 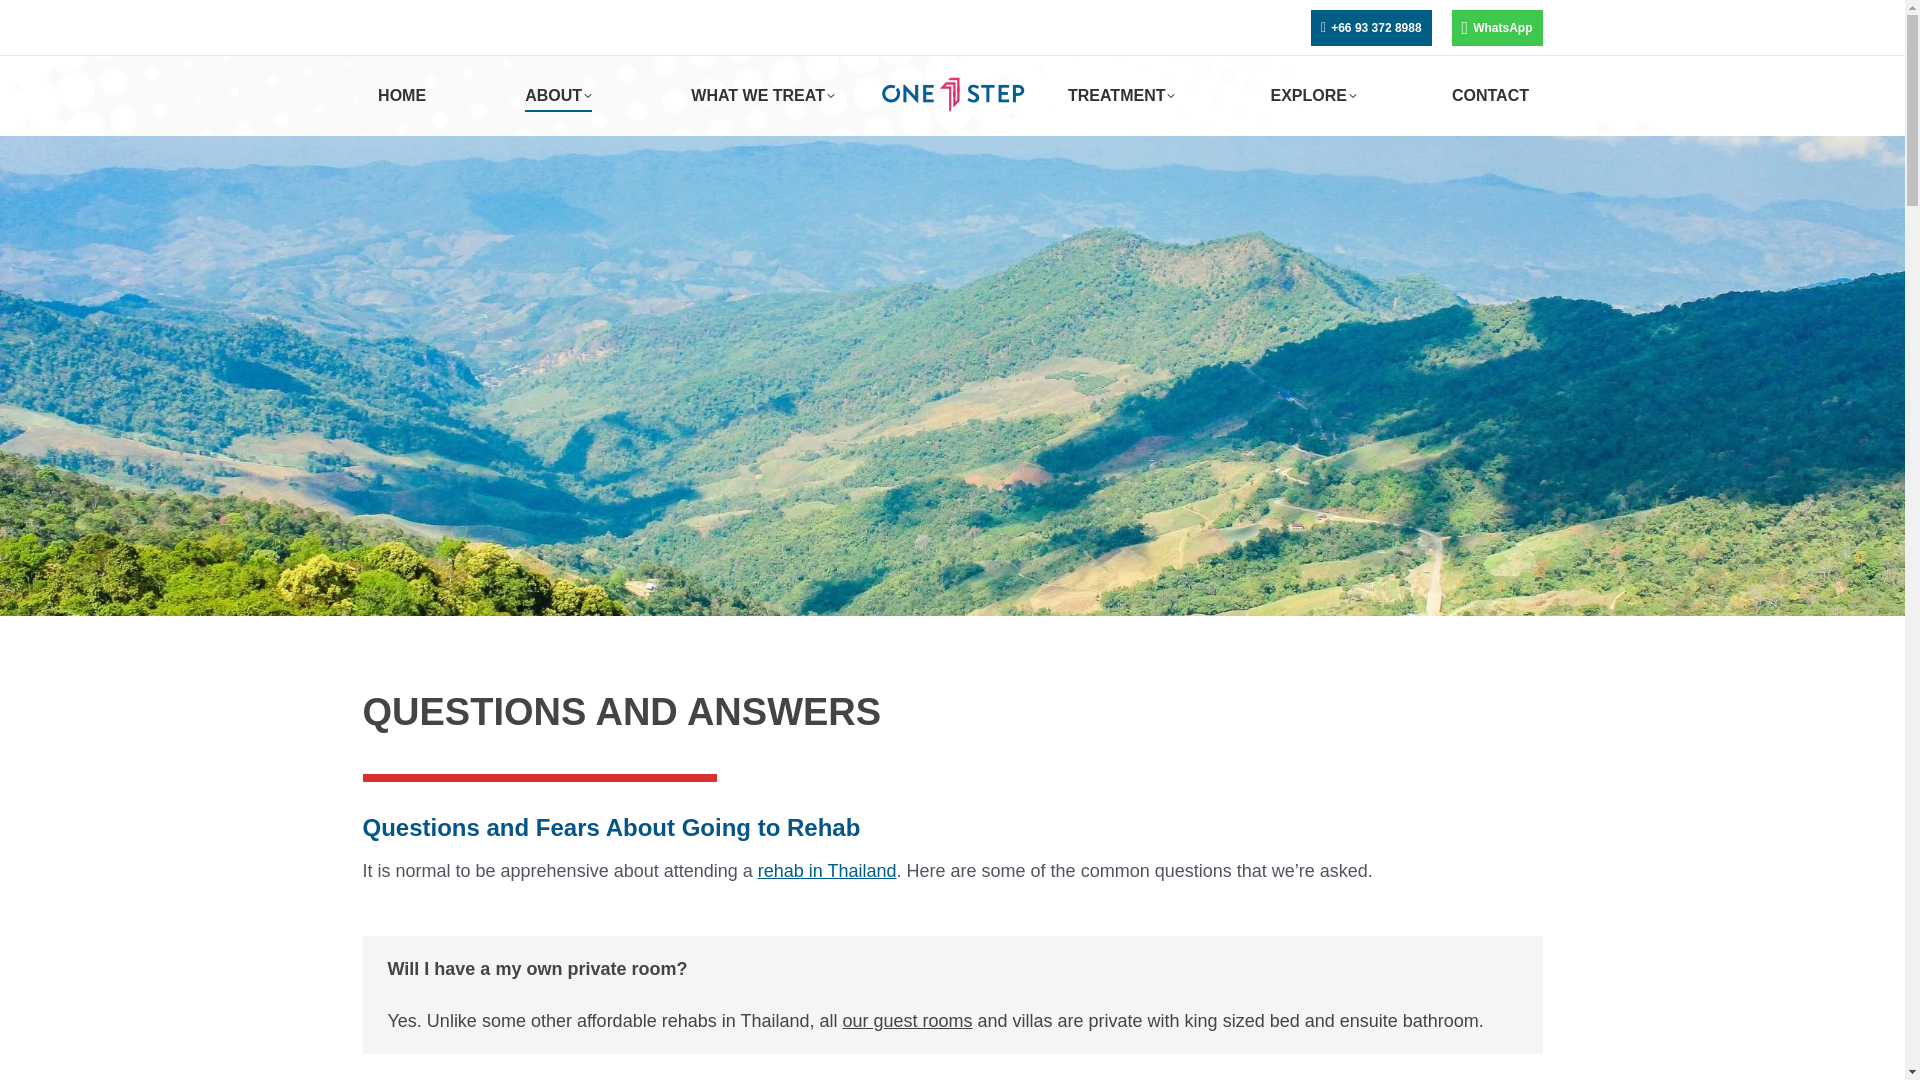 What do you see at coordinates (1120, 96) in the screenshot?
I see `TREATMENT` at bounding box center [1120, 96].